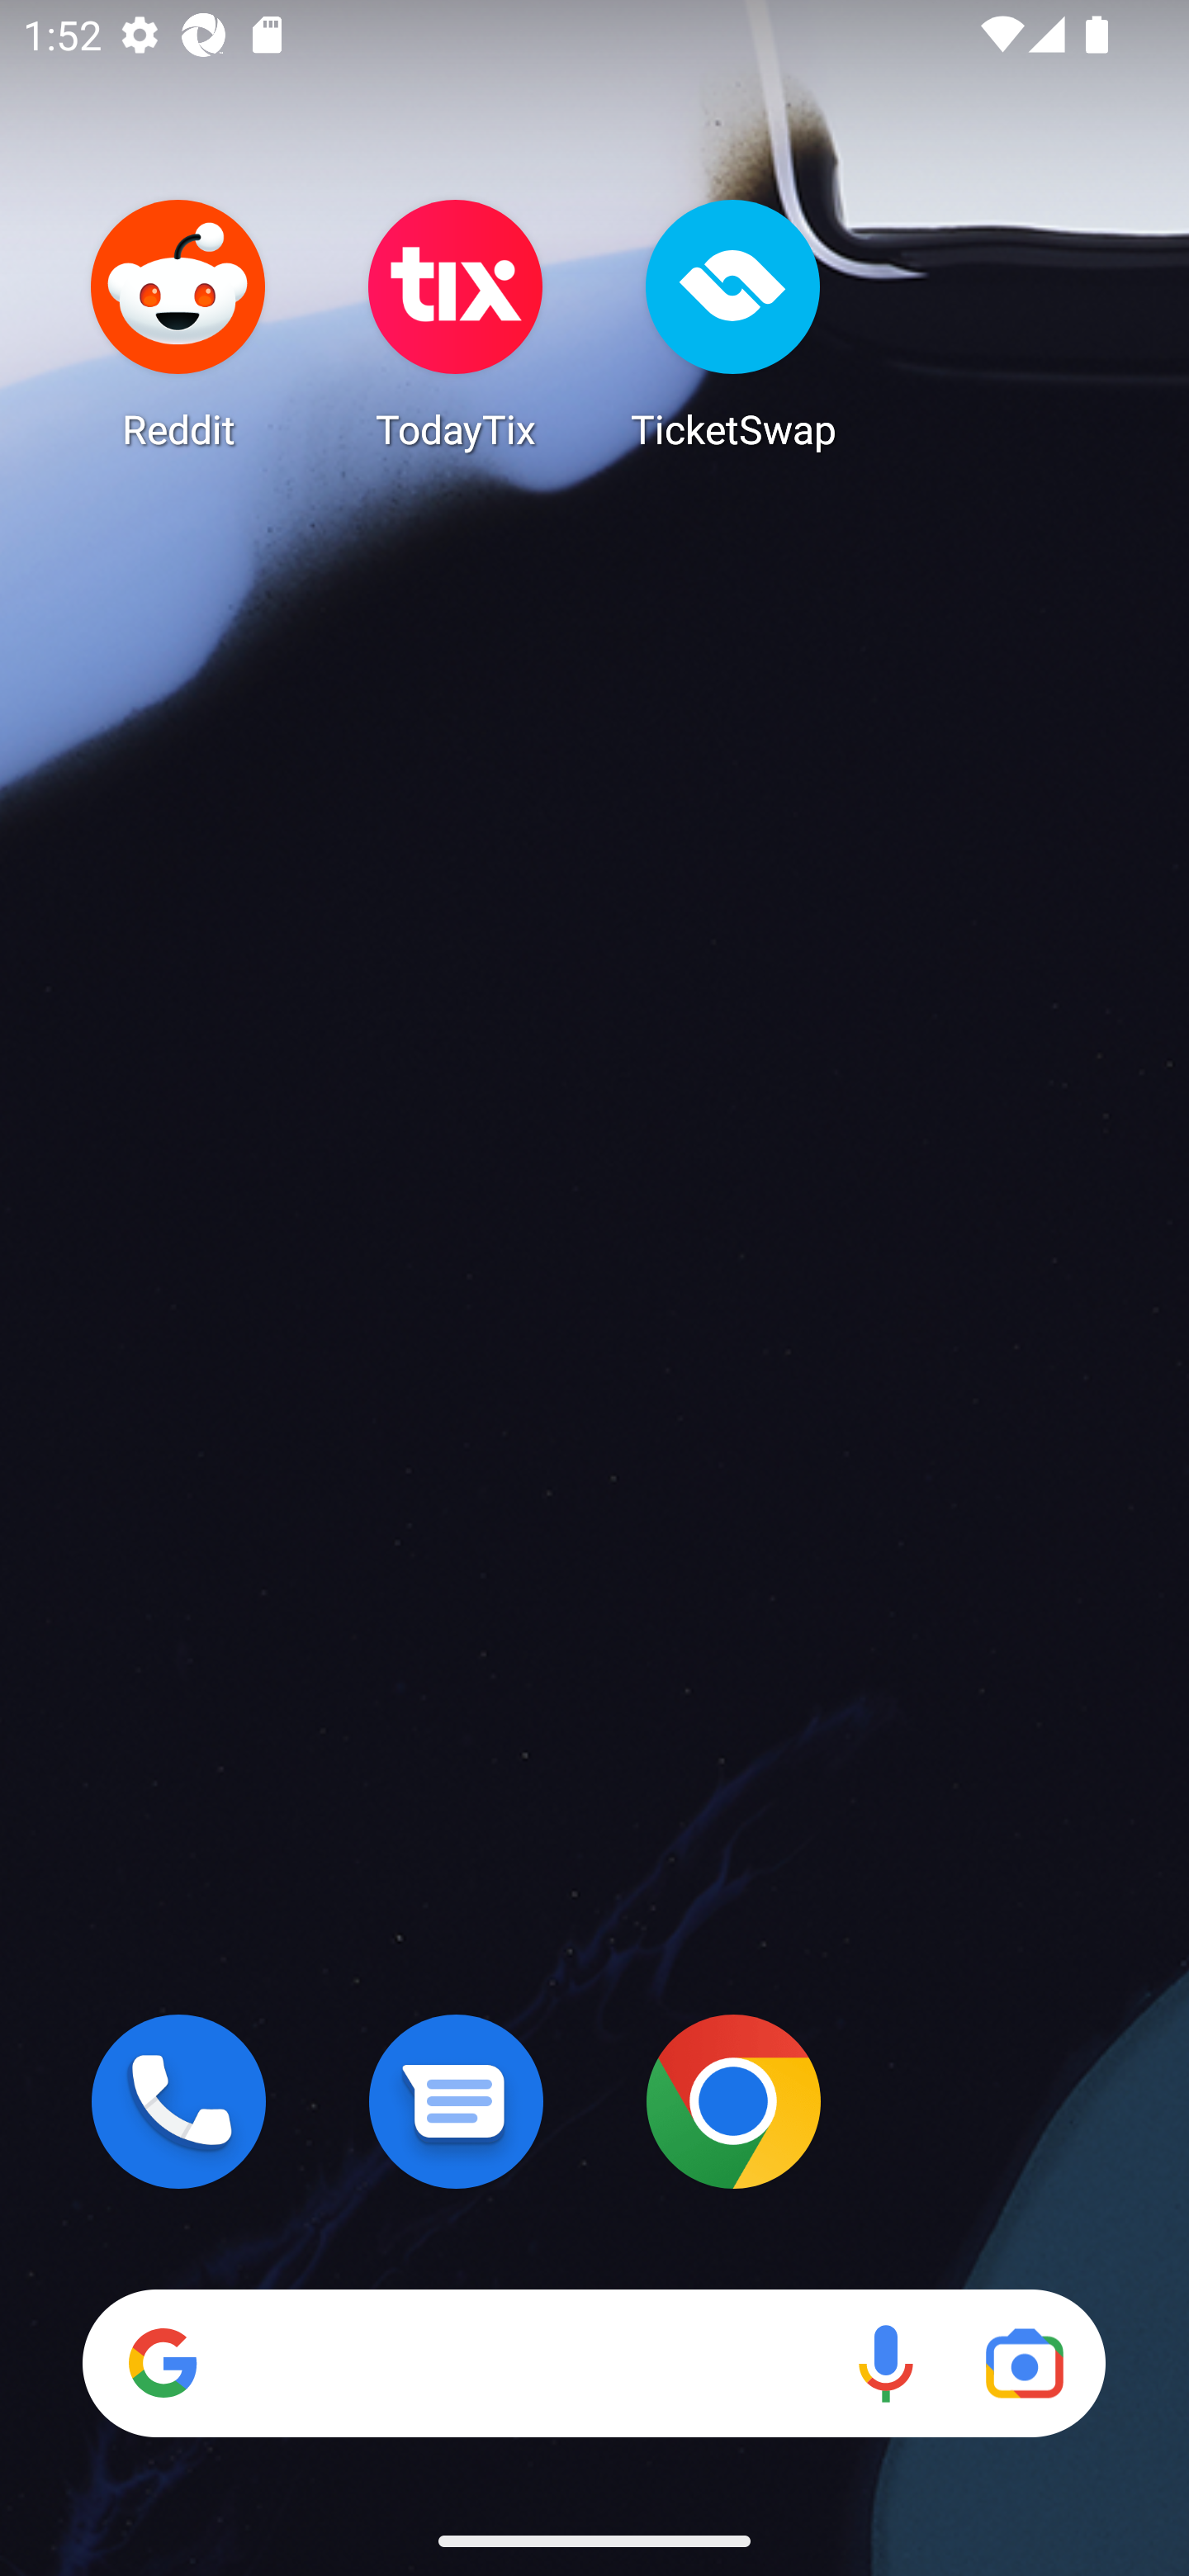 The image size is (1189, 2576). What do you see at coordinates (1024, 2363) in the screenshot?
I see `Google Lens` at bounding box center [1024, 2363].